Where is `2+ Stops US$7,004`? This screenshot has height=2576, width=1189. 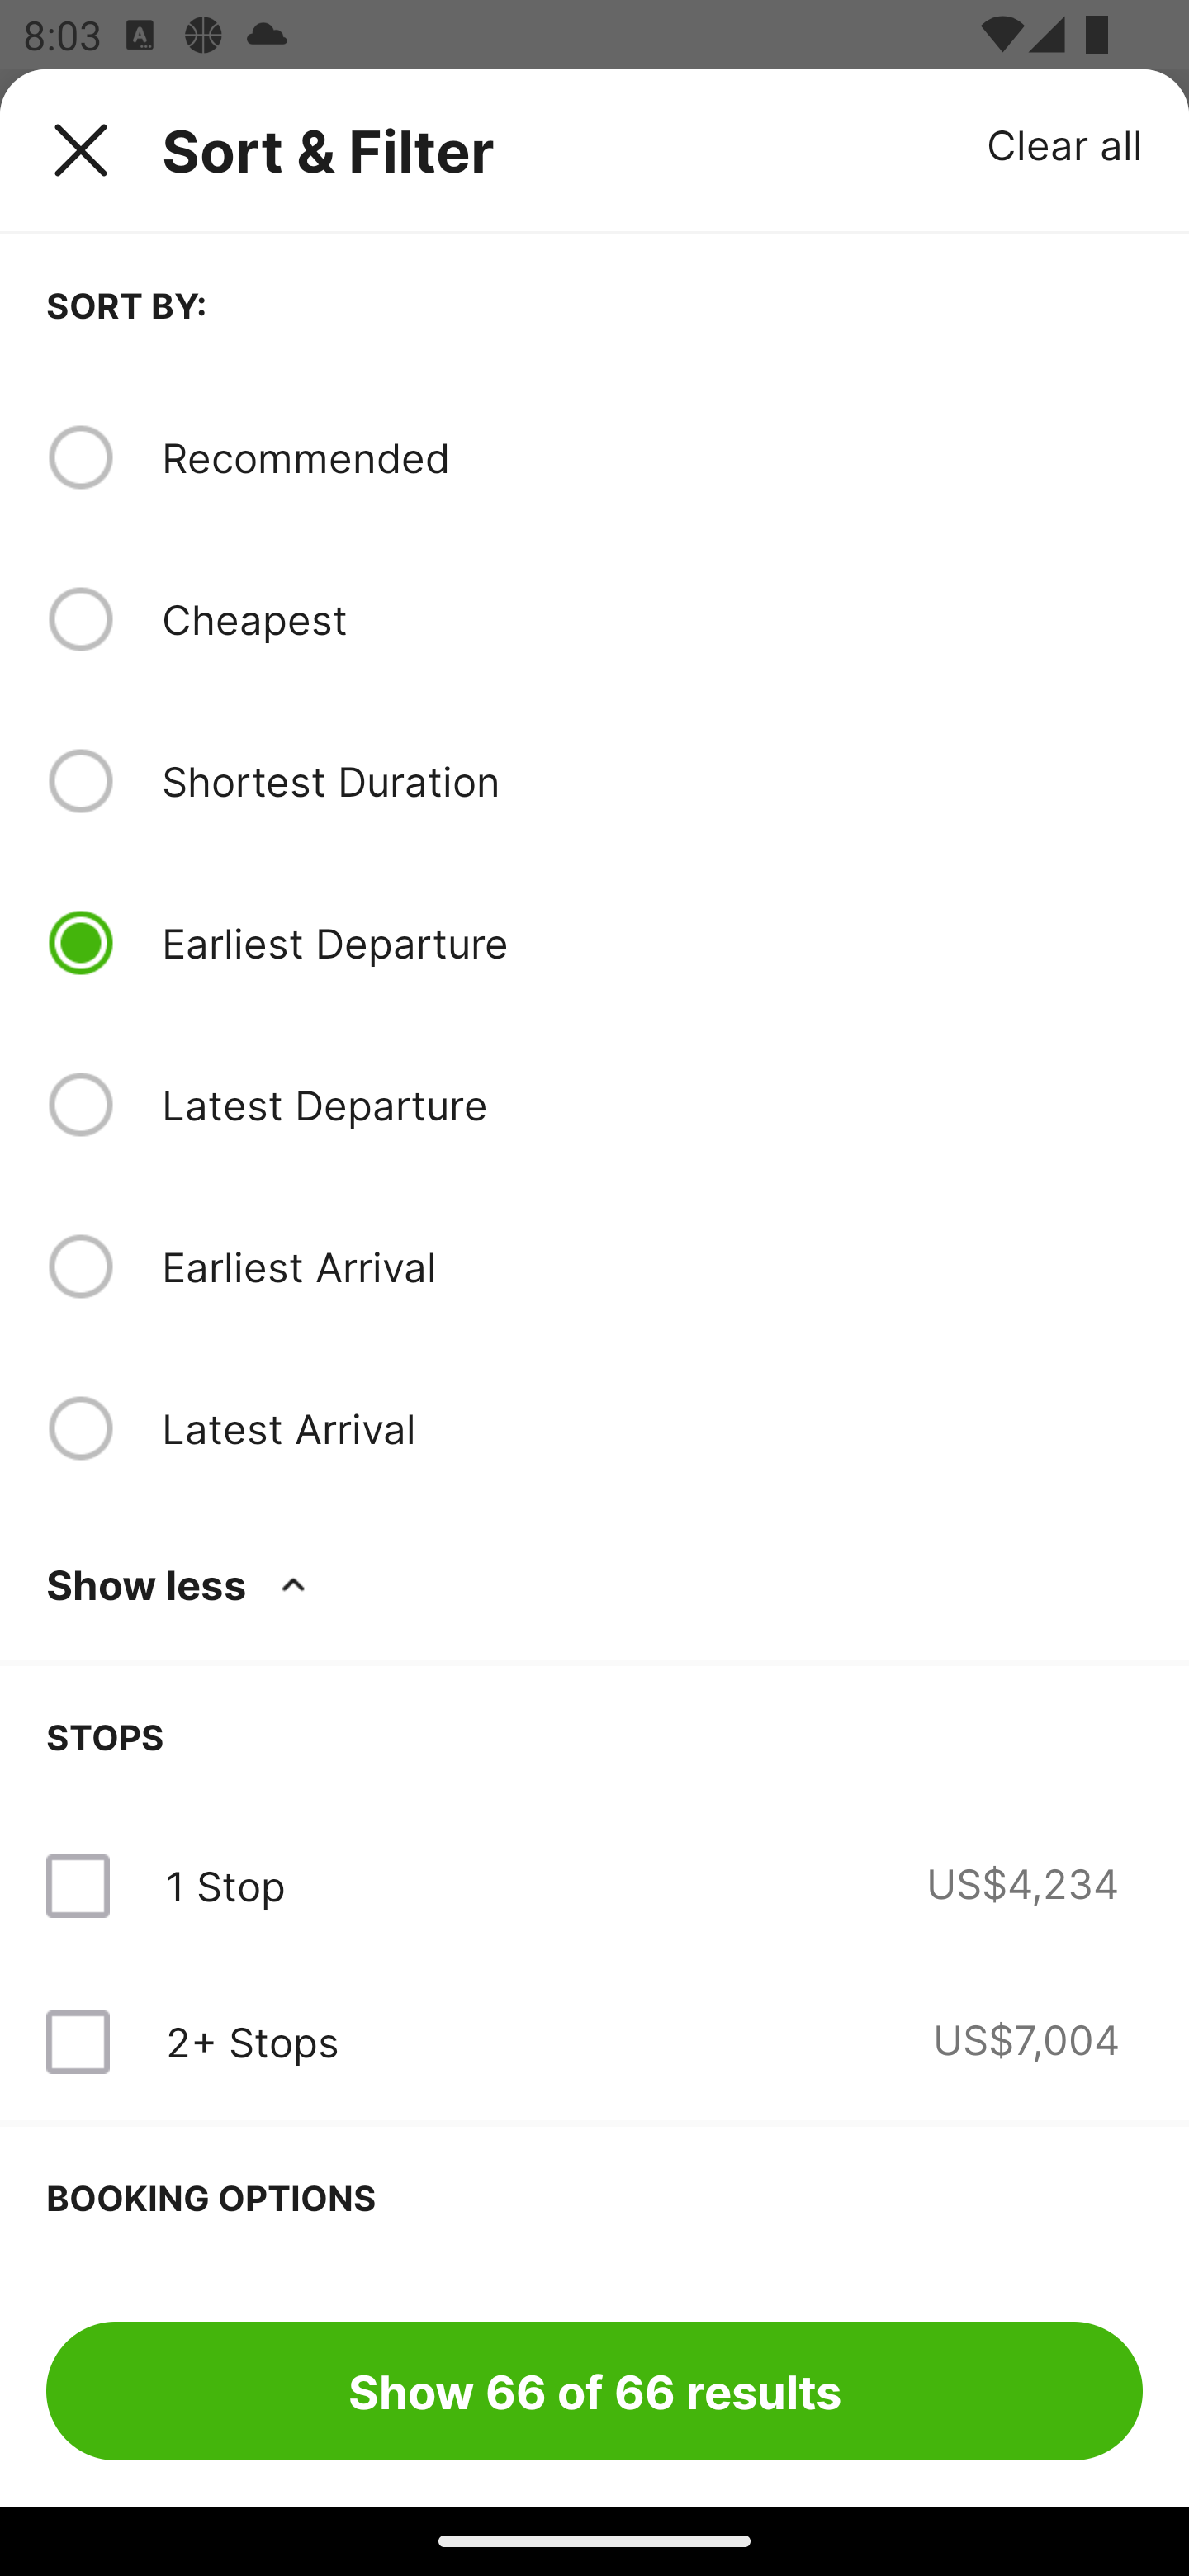 2+ Stops US$7,004 is located at coordinates (594, 2041).